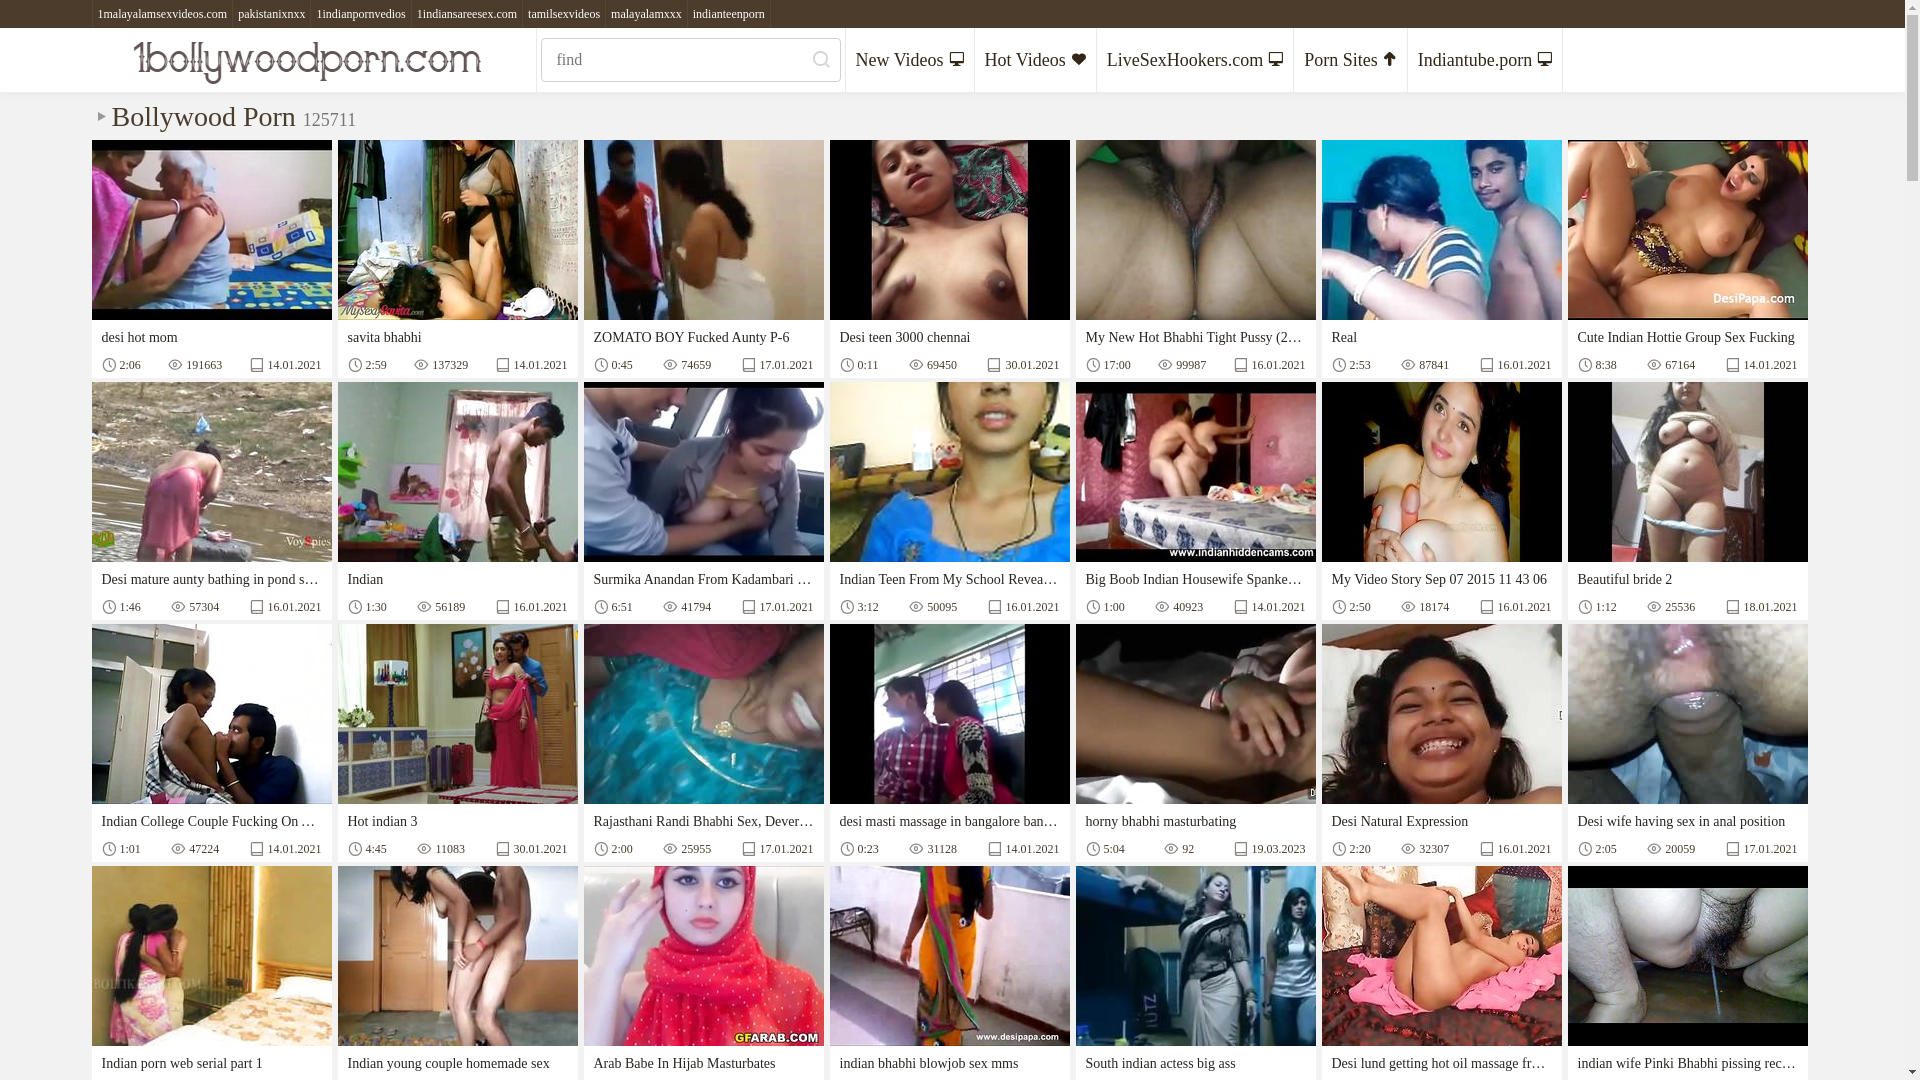 Image resolution: width=1920 pixels, height=1080 pixels. What do you see at coordinates (647, 14) in the screenshot?
I see `malayalamxxx` at bounding box center [647, 14].